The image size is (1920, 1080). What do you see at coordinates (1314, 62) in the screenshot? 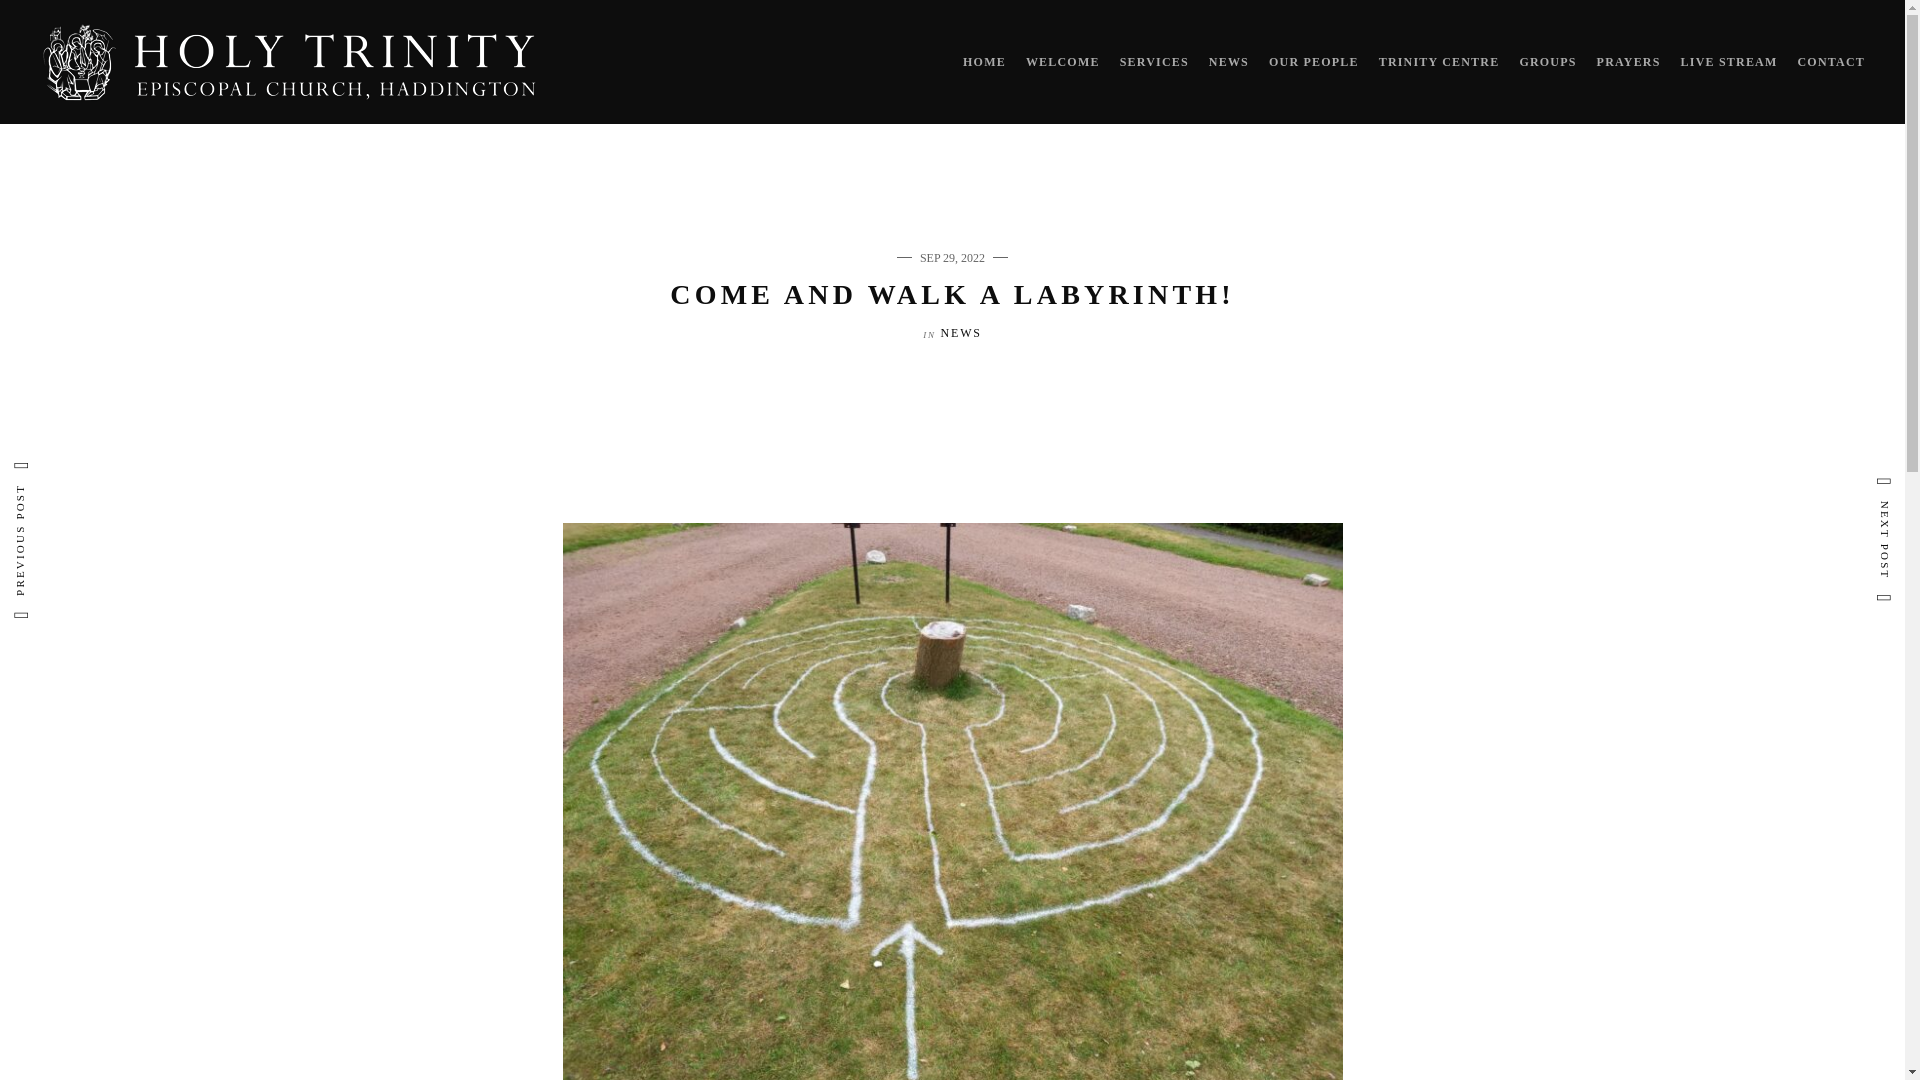
I see `OUR PEOPLE` at bounding box center [1314, 62].